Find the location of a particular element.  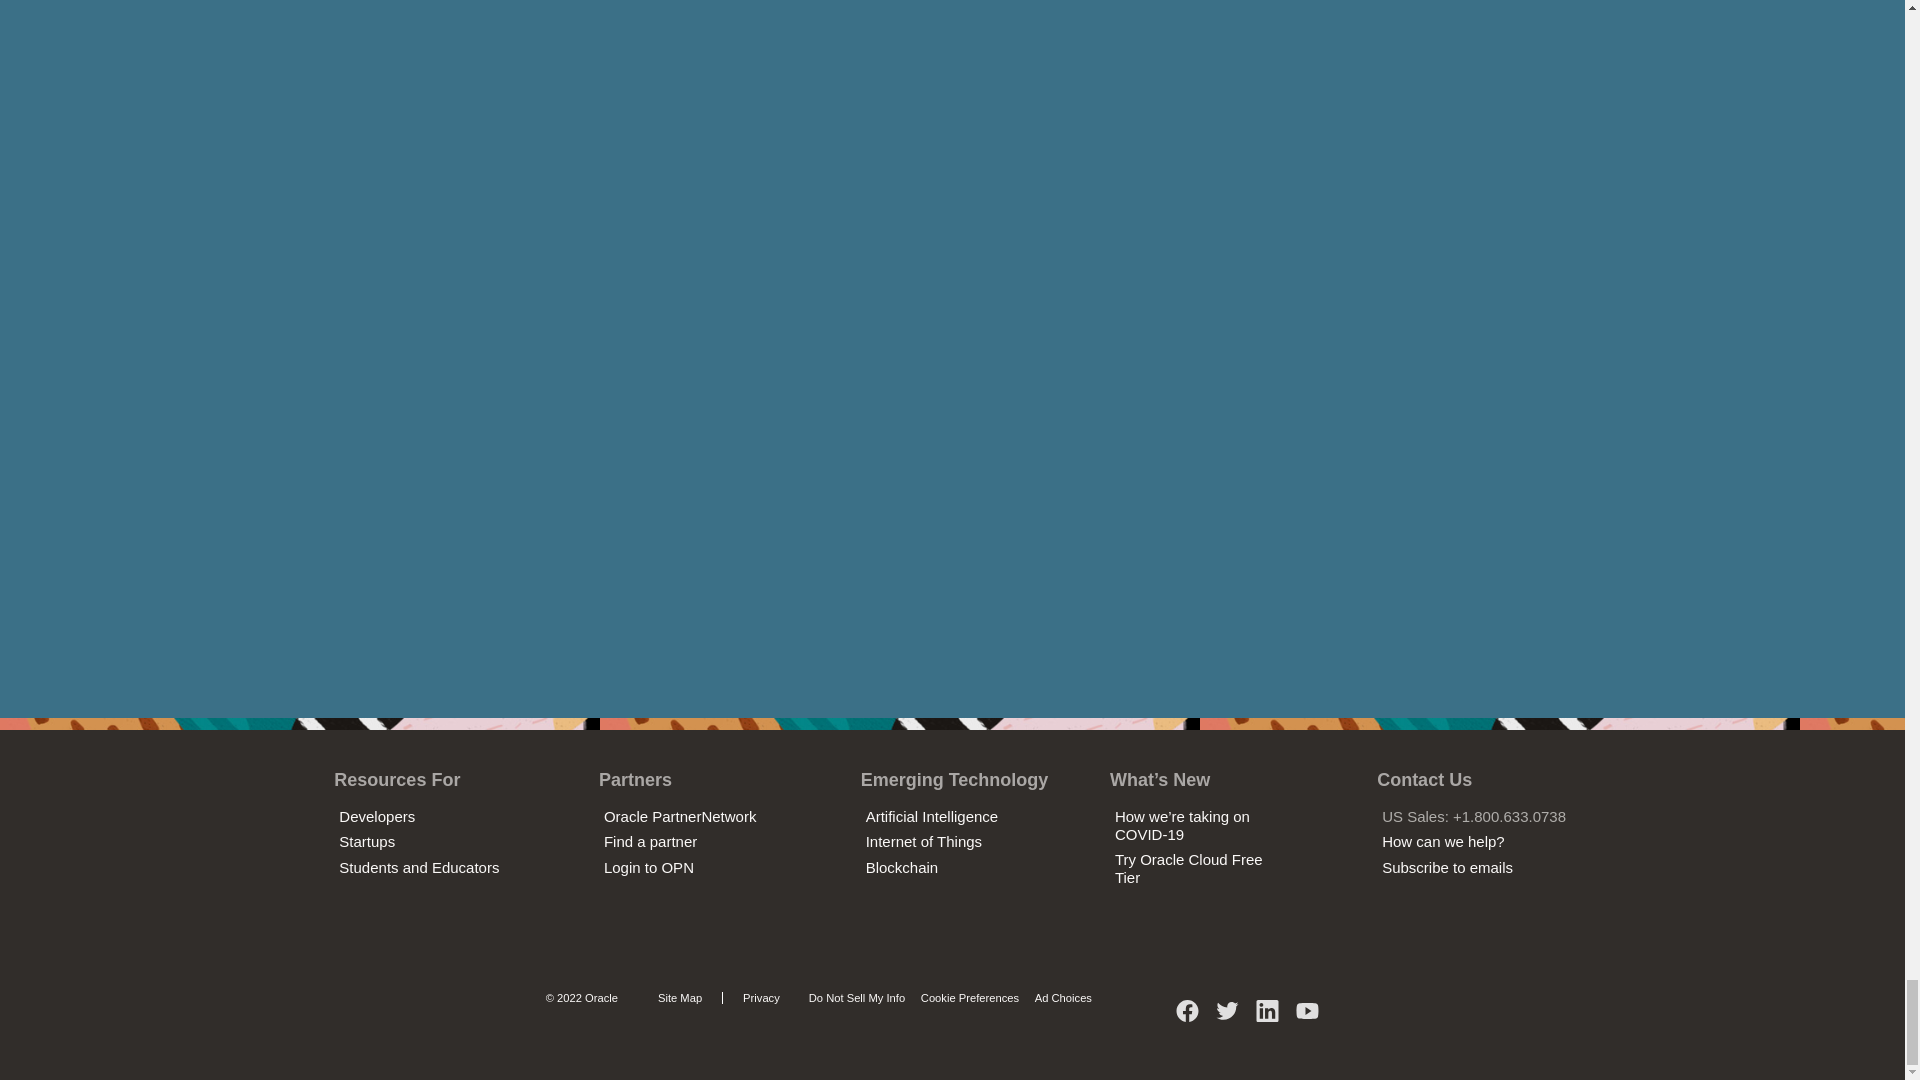

Watch Oracle on YouTube is located at coordinates (1307, 1018).